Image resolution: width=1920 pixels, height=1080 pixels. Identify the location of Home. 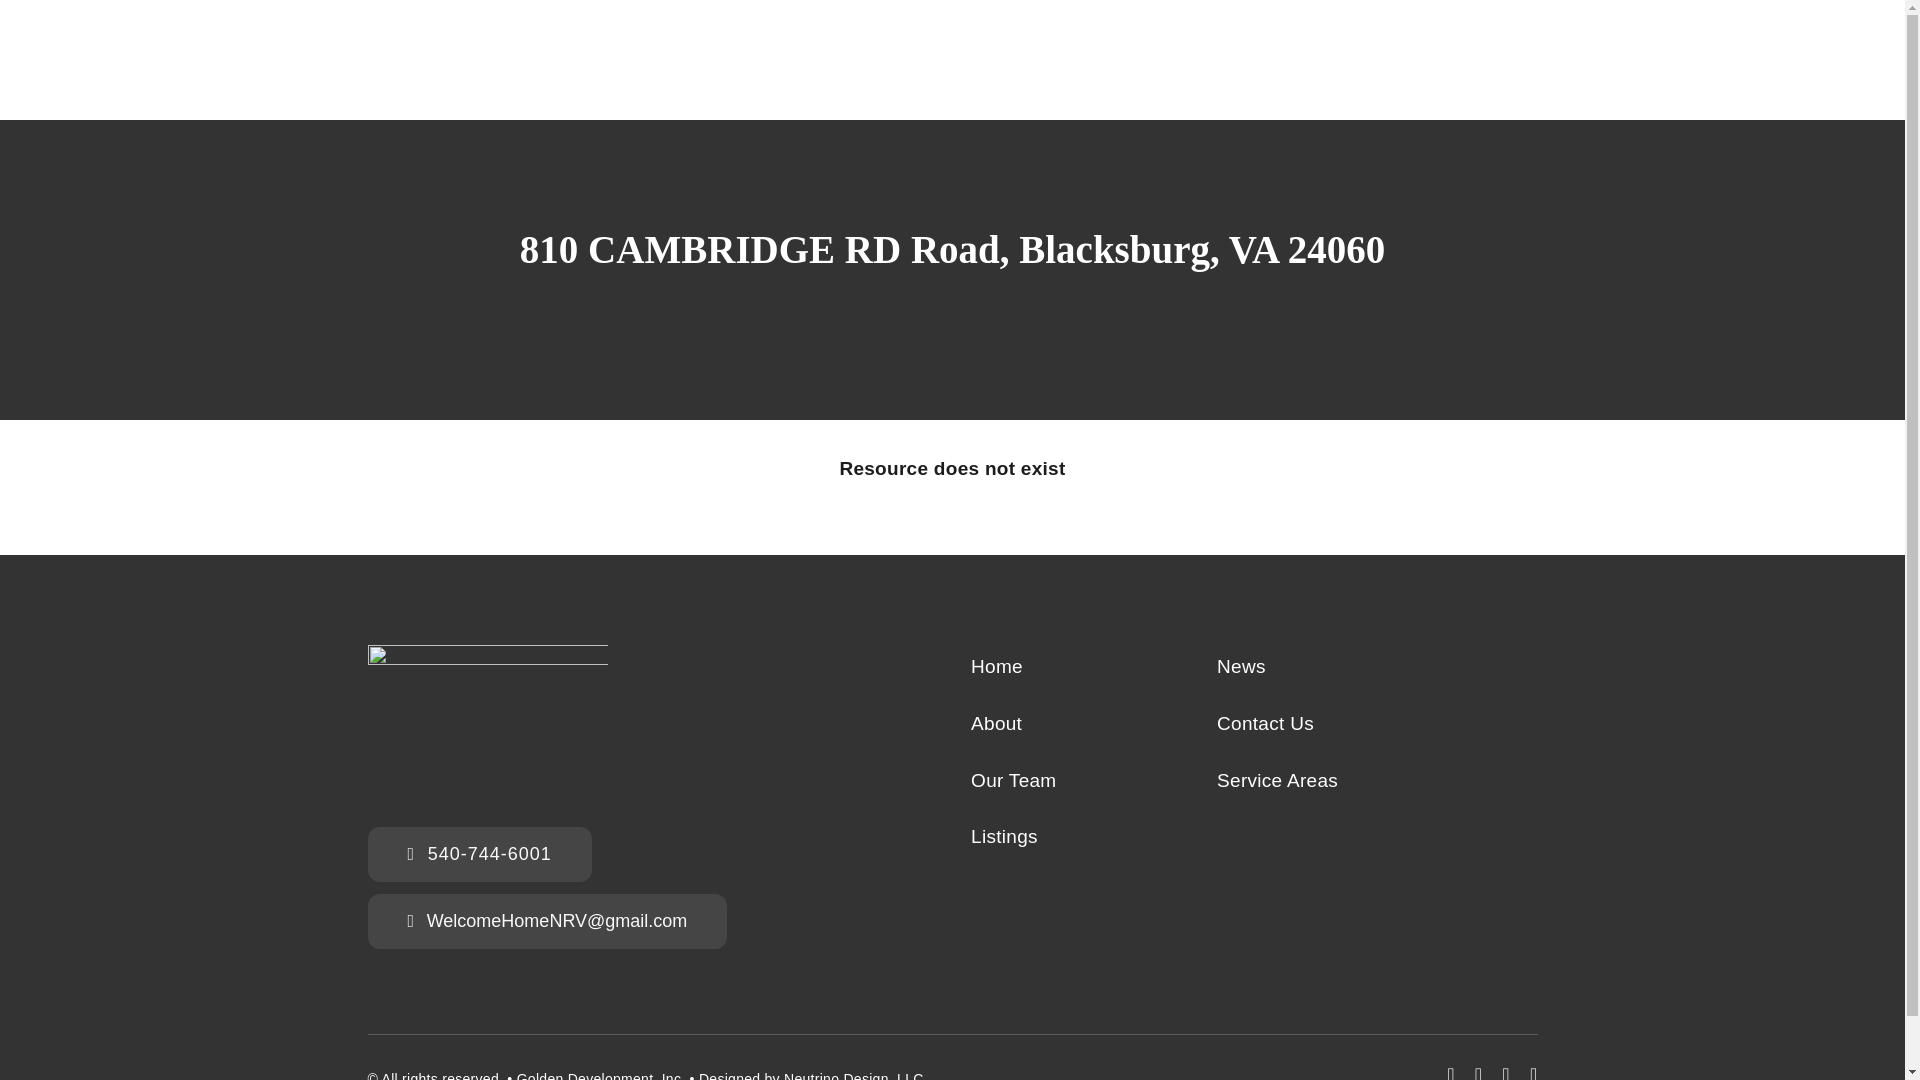
(1076, 668).